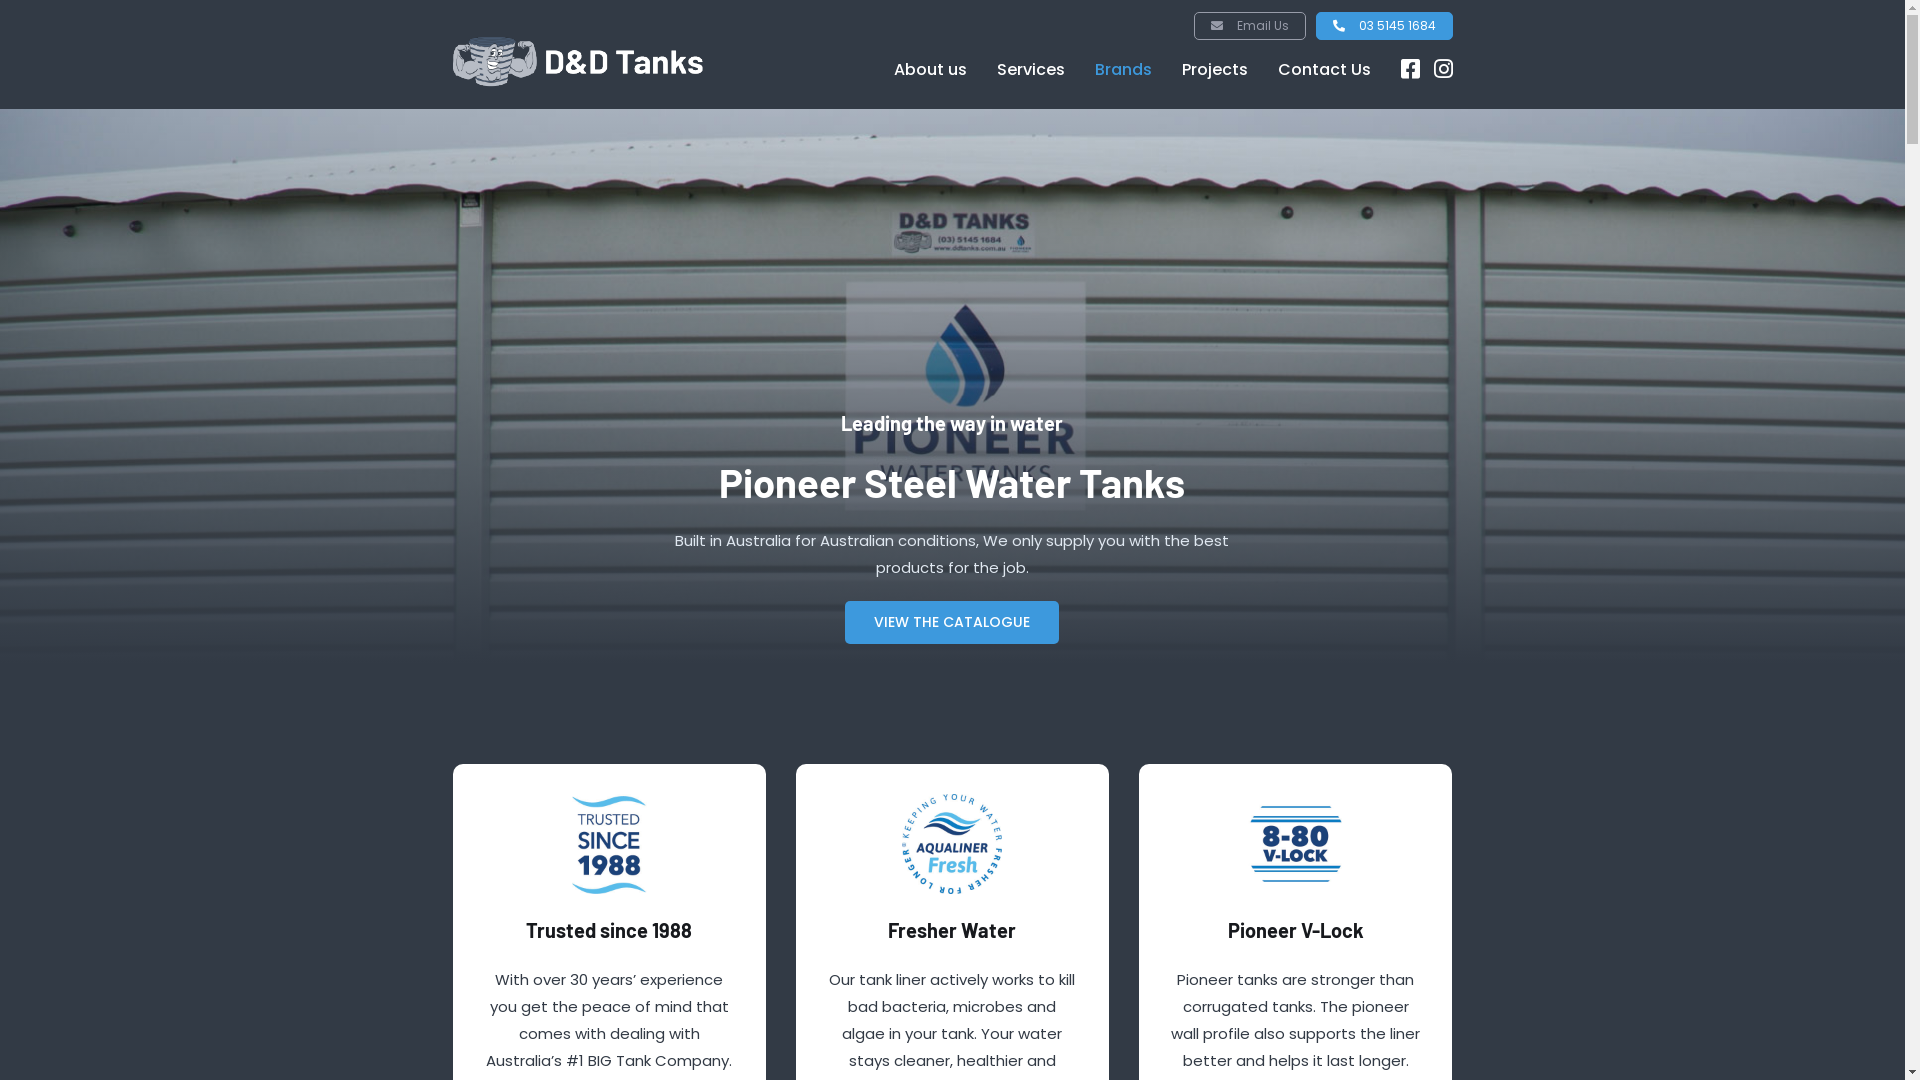 The height and width of the screenshot is (1080, 1920). What do you see at coordinates (609, 844) in the screenshot?
I see `DD-Tanks_Icons-PioneerArtboard-1` at bounding box center [609, 844].